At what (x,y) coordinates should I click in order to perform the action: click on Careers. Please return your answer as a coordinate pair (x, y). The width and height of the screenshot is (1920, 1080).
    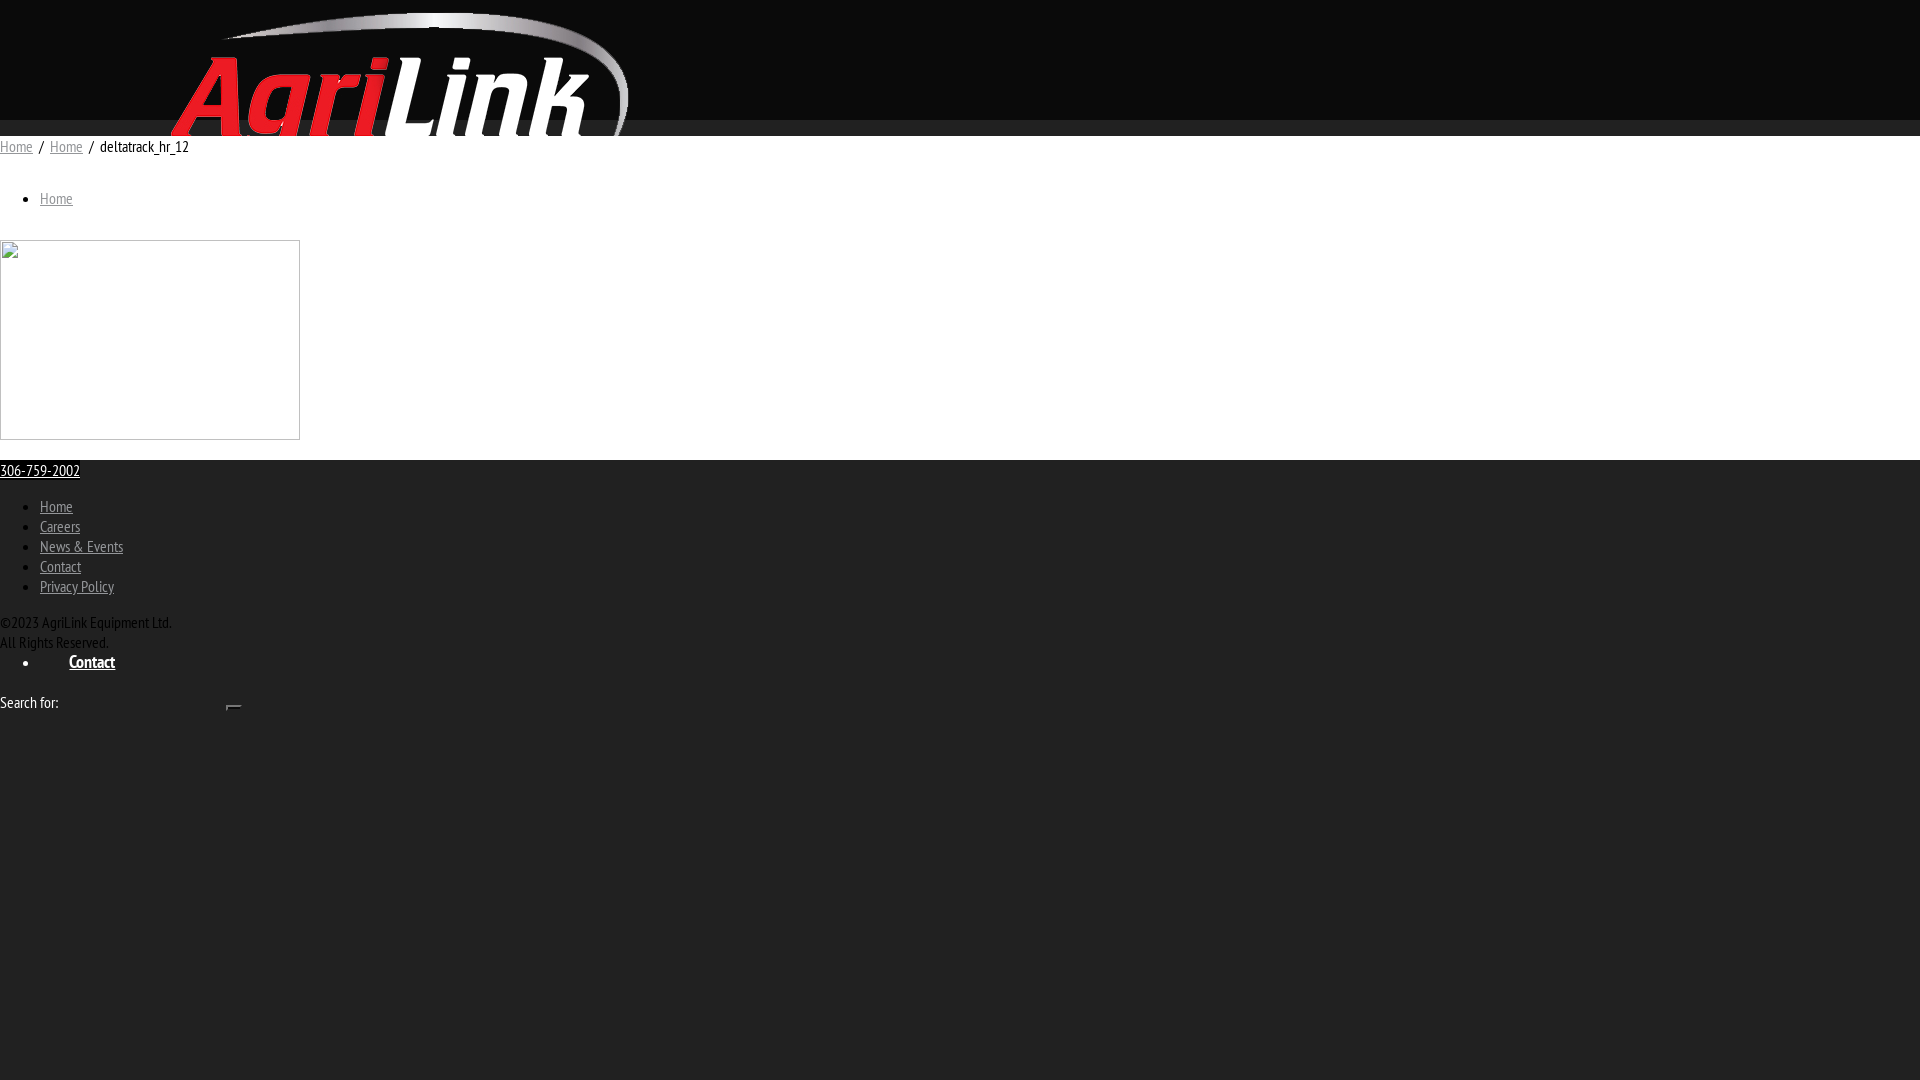
    Looking at the image, I should click on (133, 637).